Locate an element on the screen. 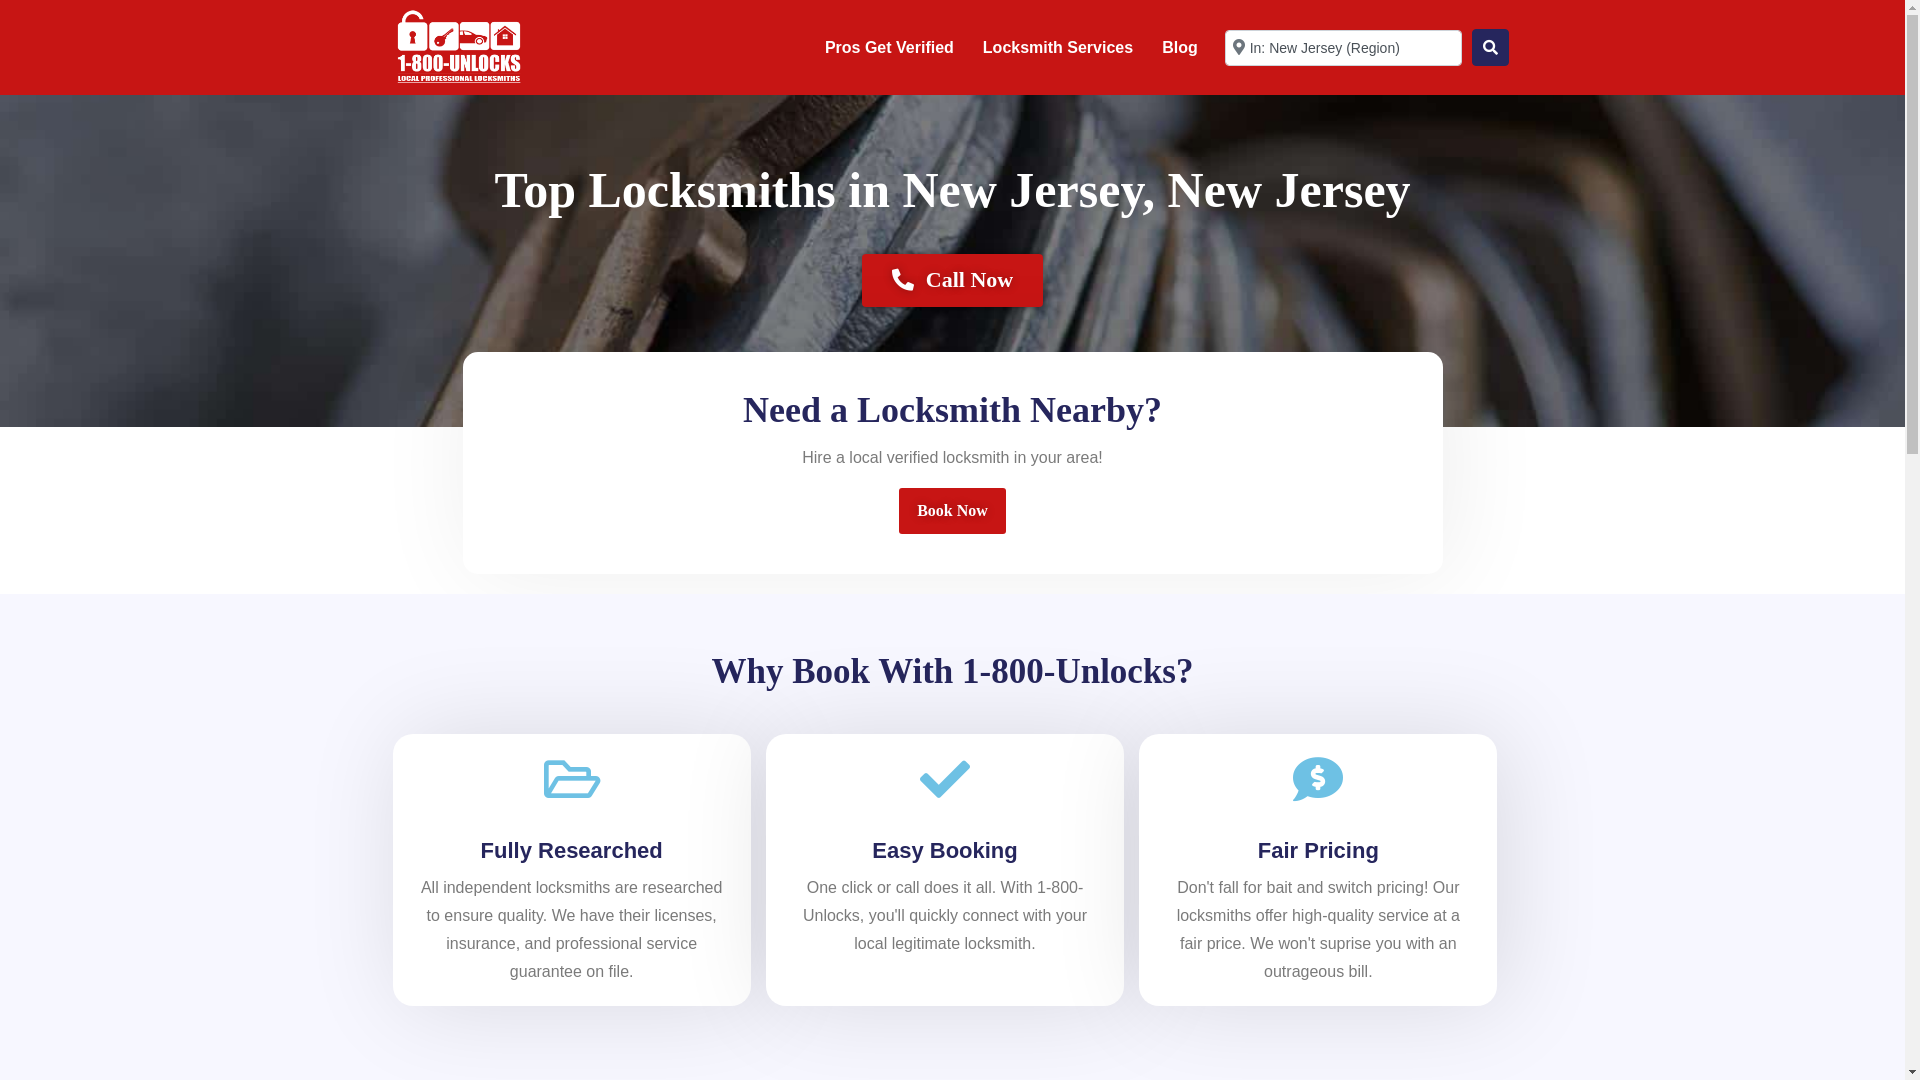  Locksmith Services is located at coordinates (1058, 48).